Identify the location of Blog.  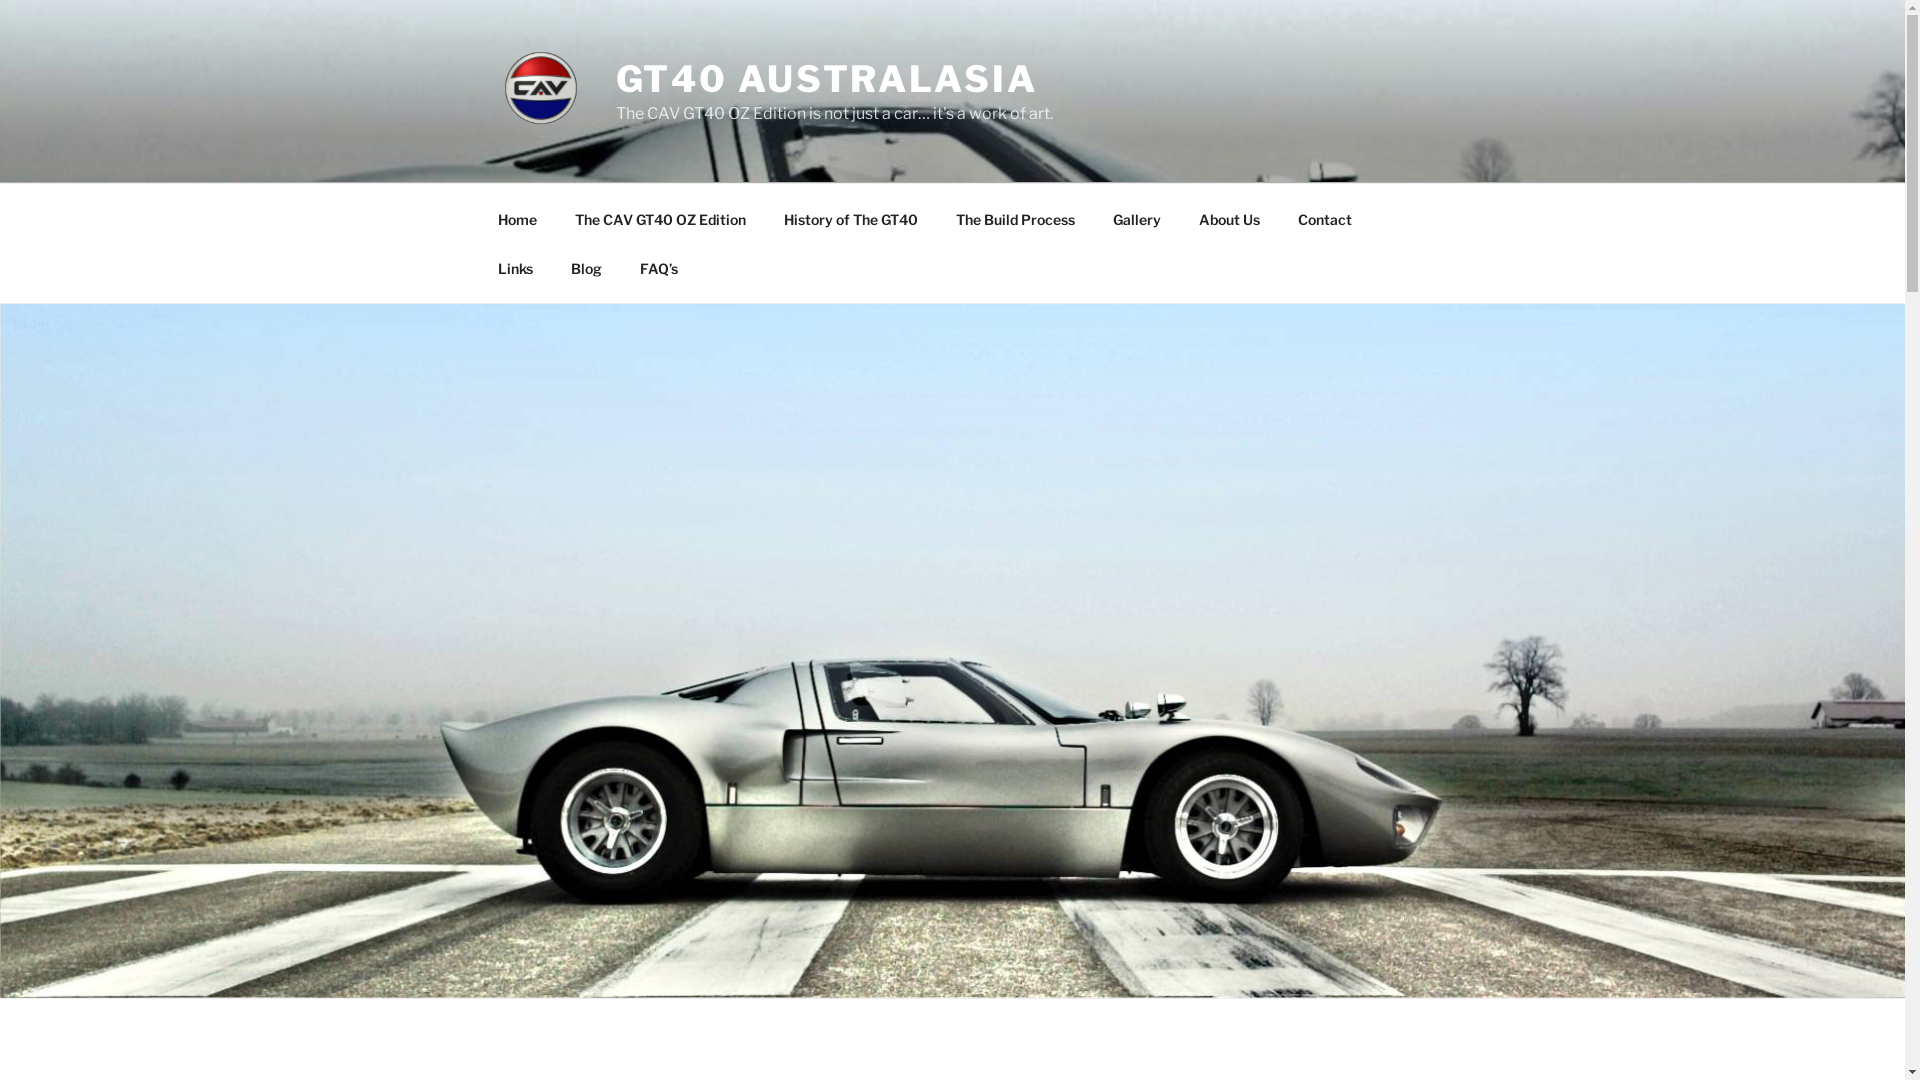
(587, 268).